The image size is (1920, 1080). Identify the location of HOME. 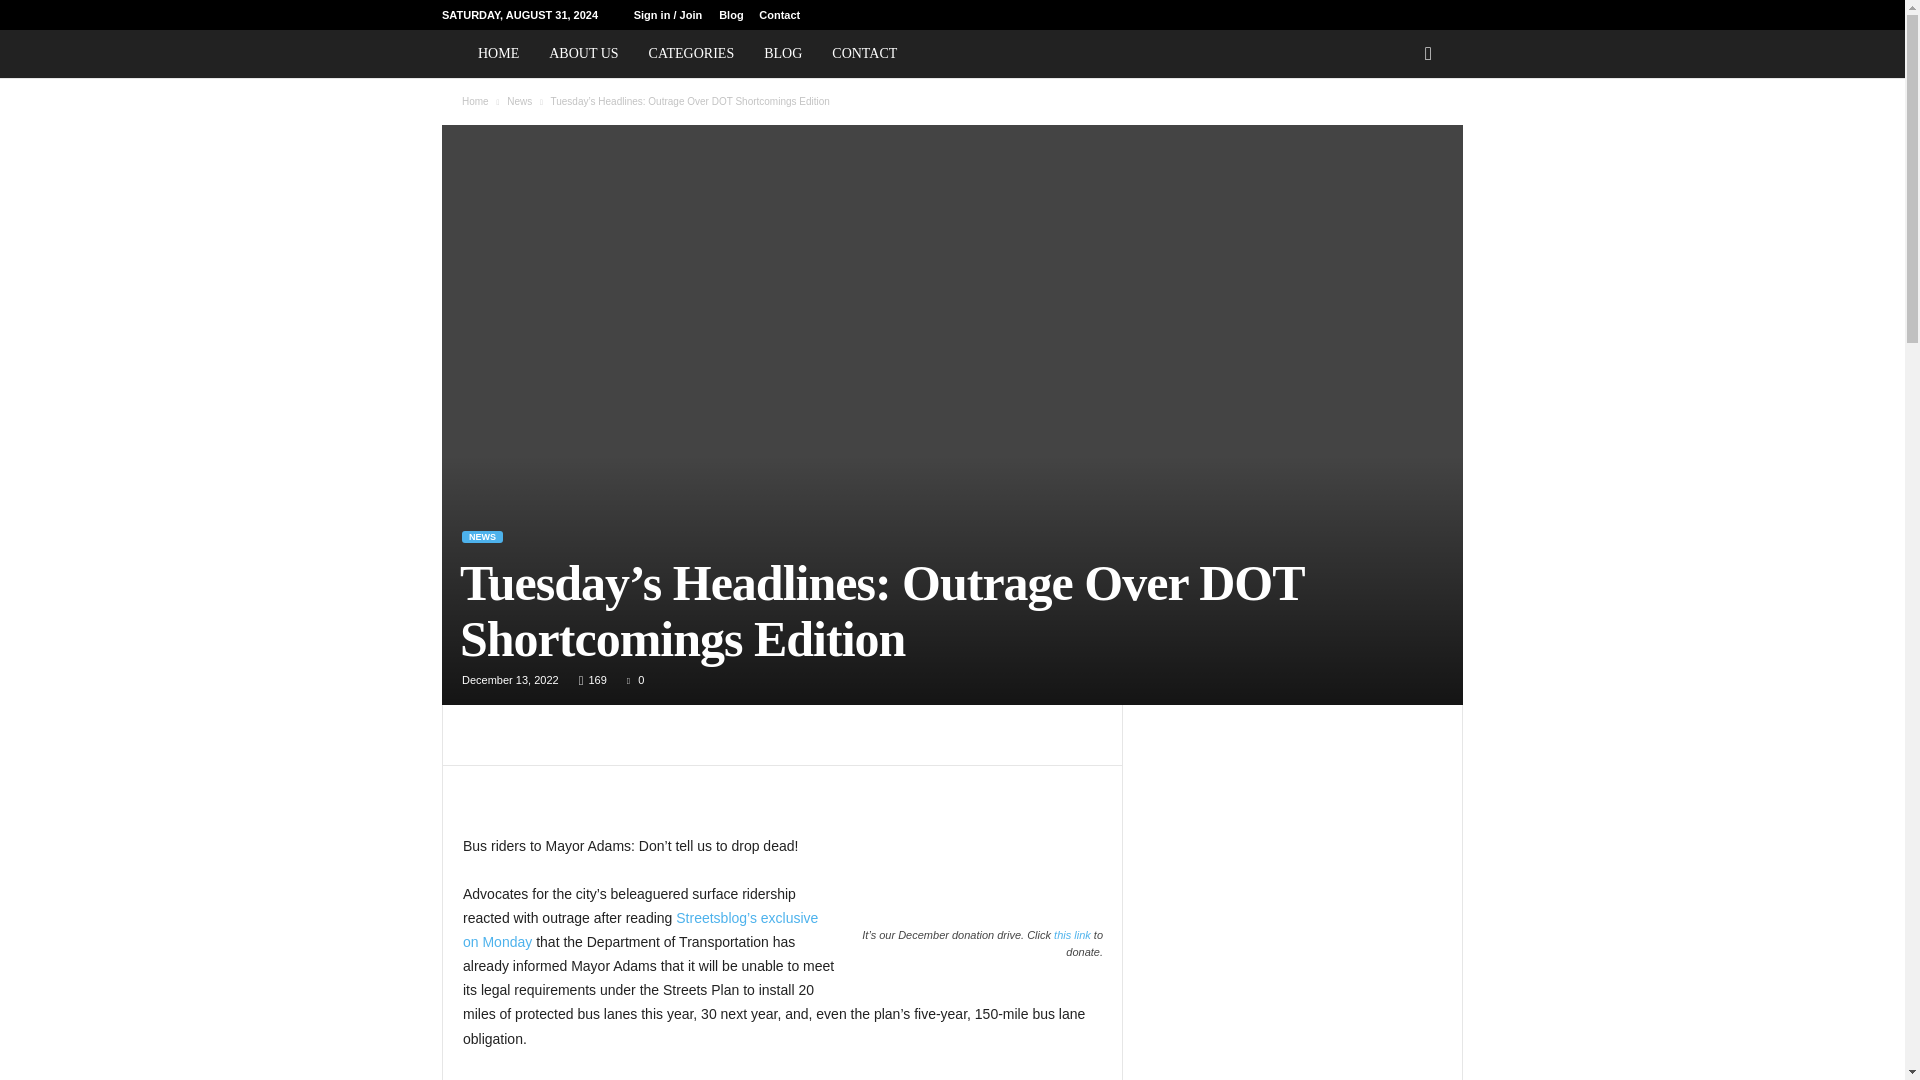
(498, 54).